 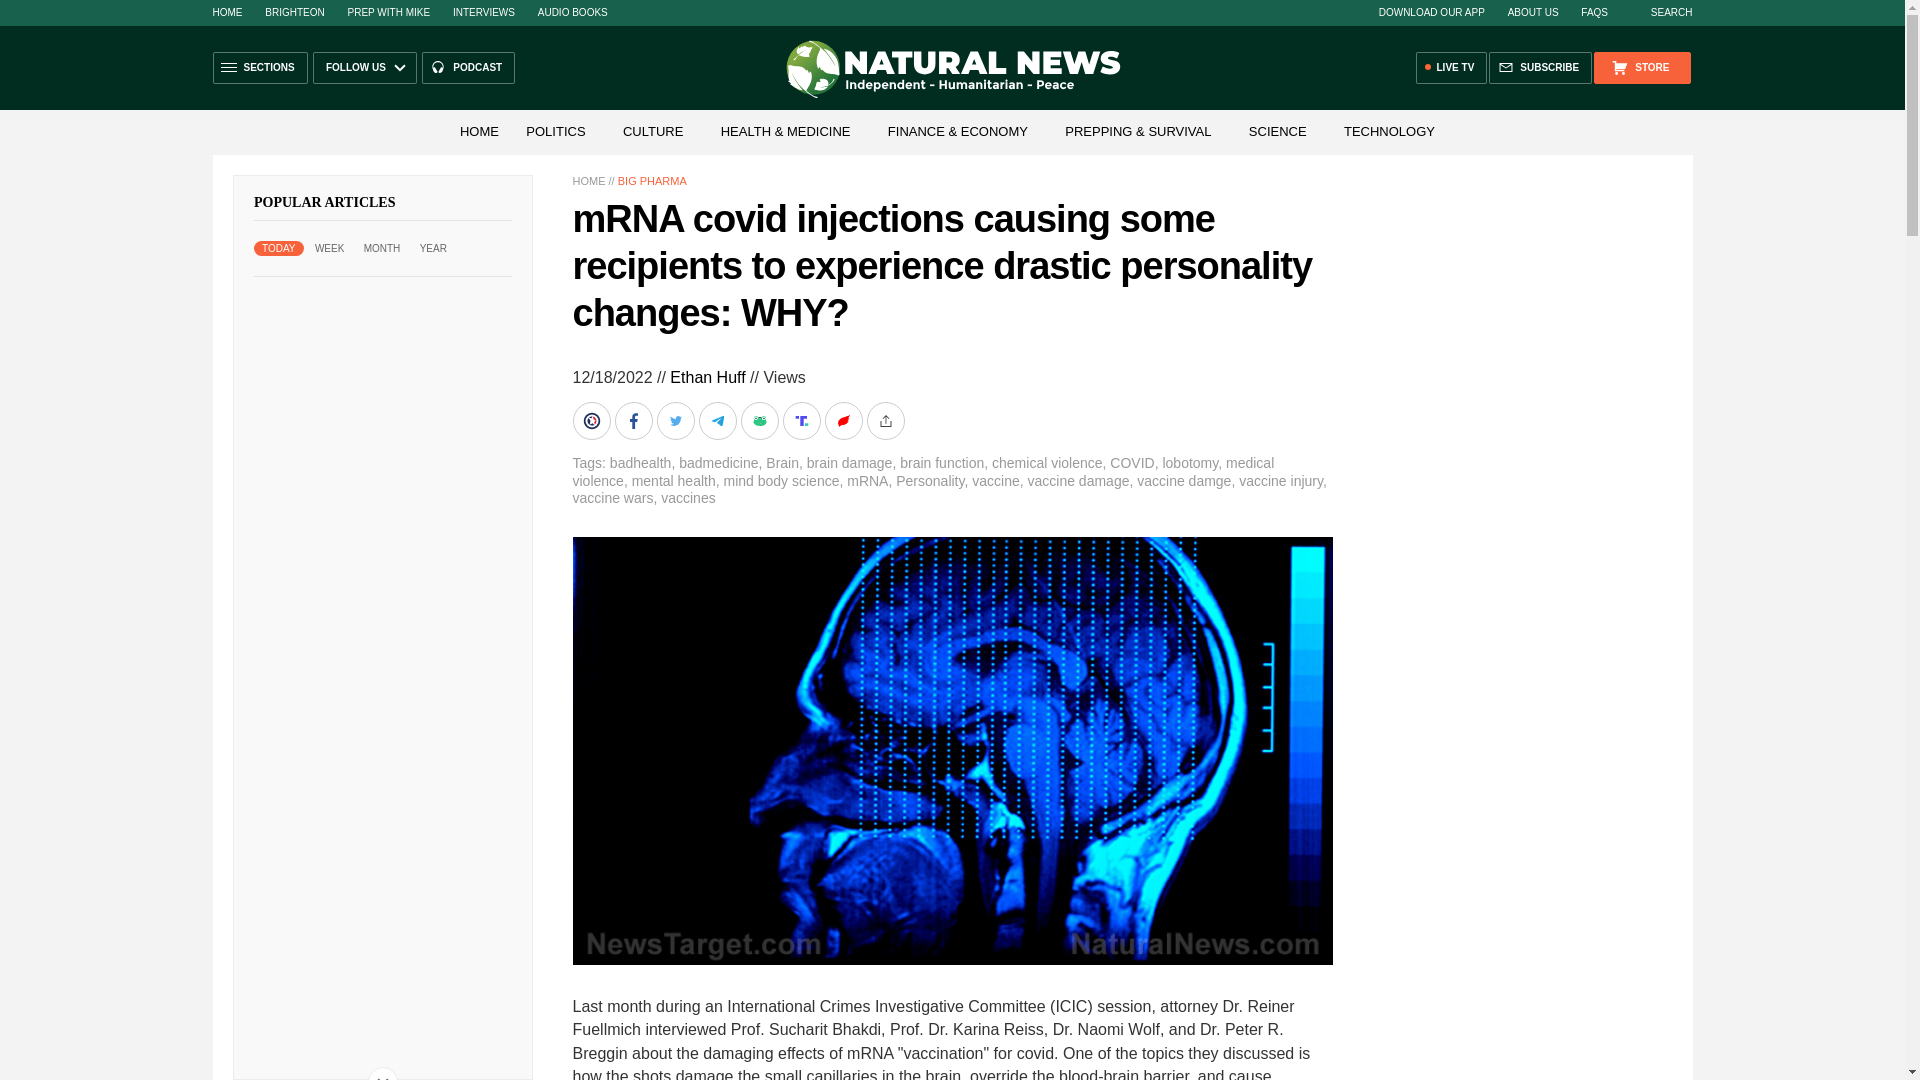 What do you see at coordinates (468, 68) in the screenshot?
I see `PODCAST` at bounding box center [468, 68].